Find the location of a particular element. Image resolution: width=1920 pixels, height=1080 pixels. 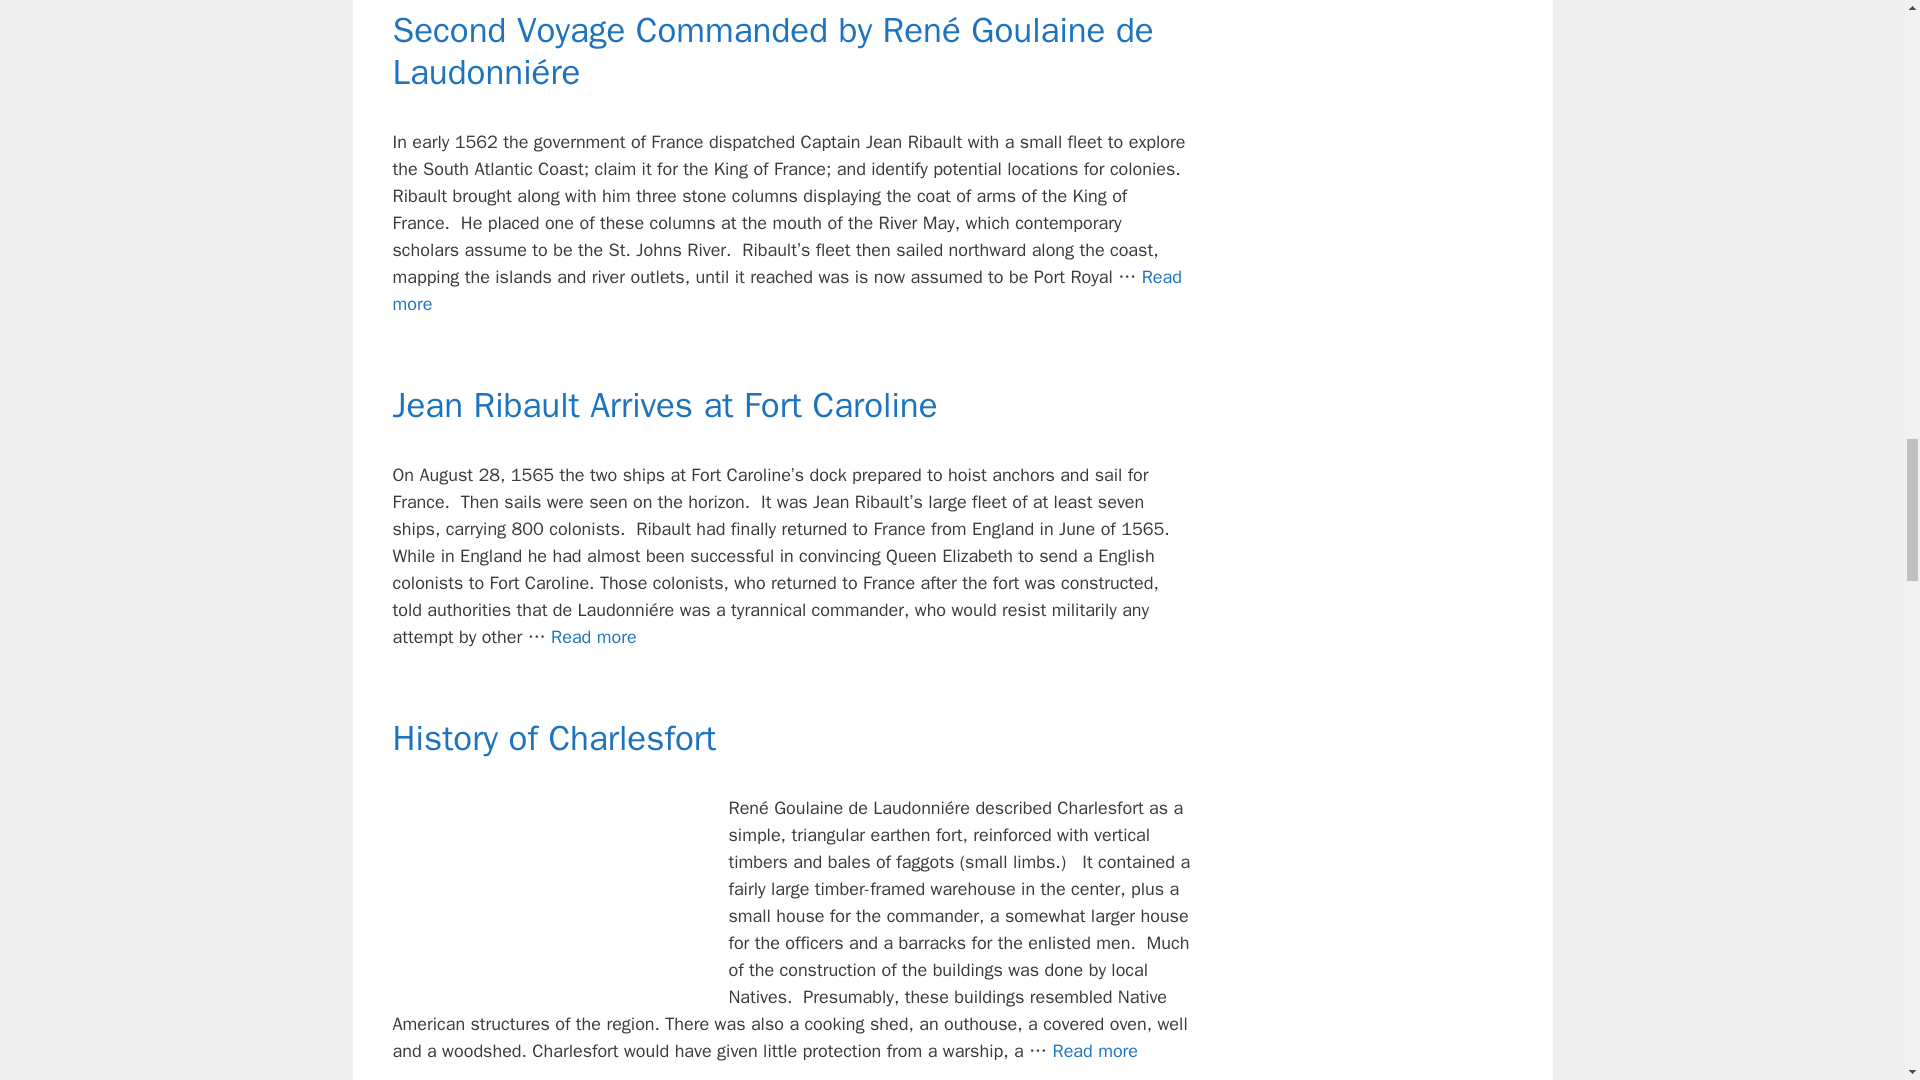

Read more is located at coordinates (786, 290).